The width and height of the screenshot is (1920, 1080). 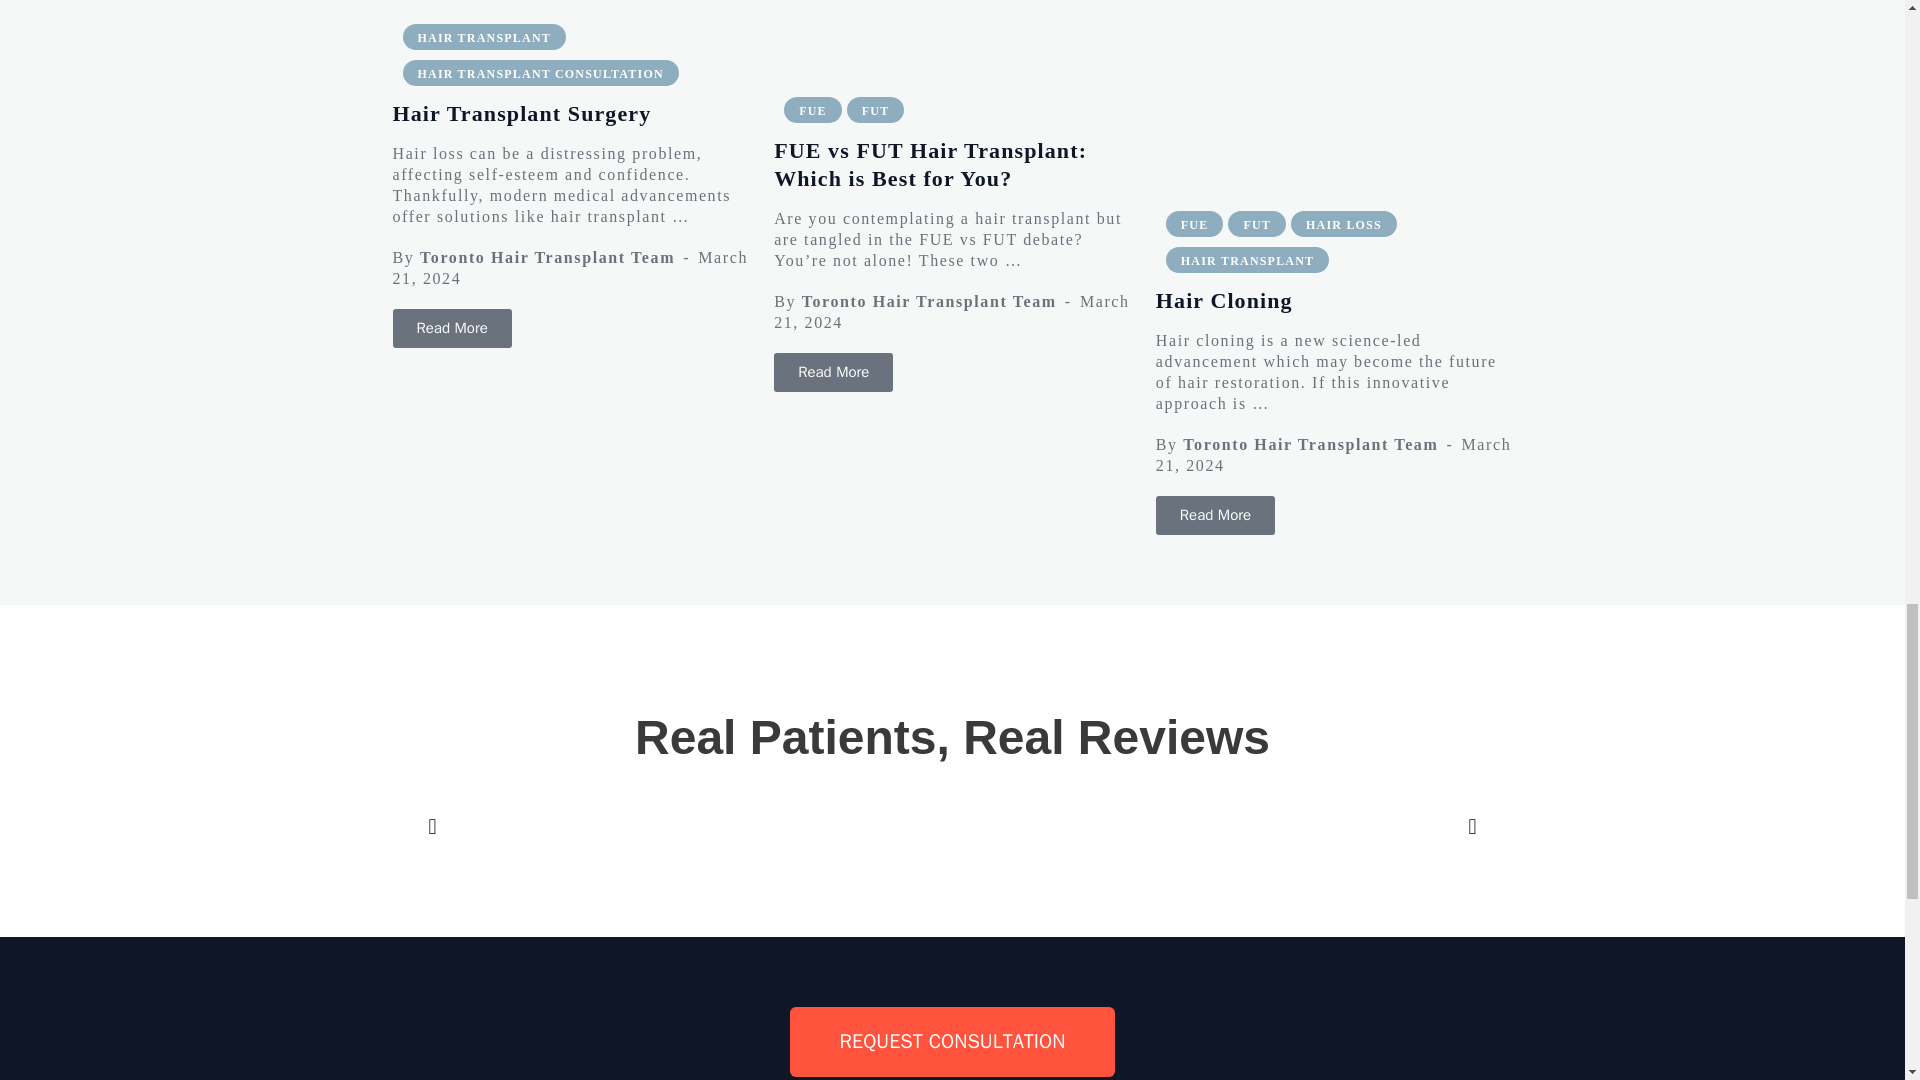 I want to click on Hair Transplant Surgery, so click(x=450, y=328).